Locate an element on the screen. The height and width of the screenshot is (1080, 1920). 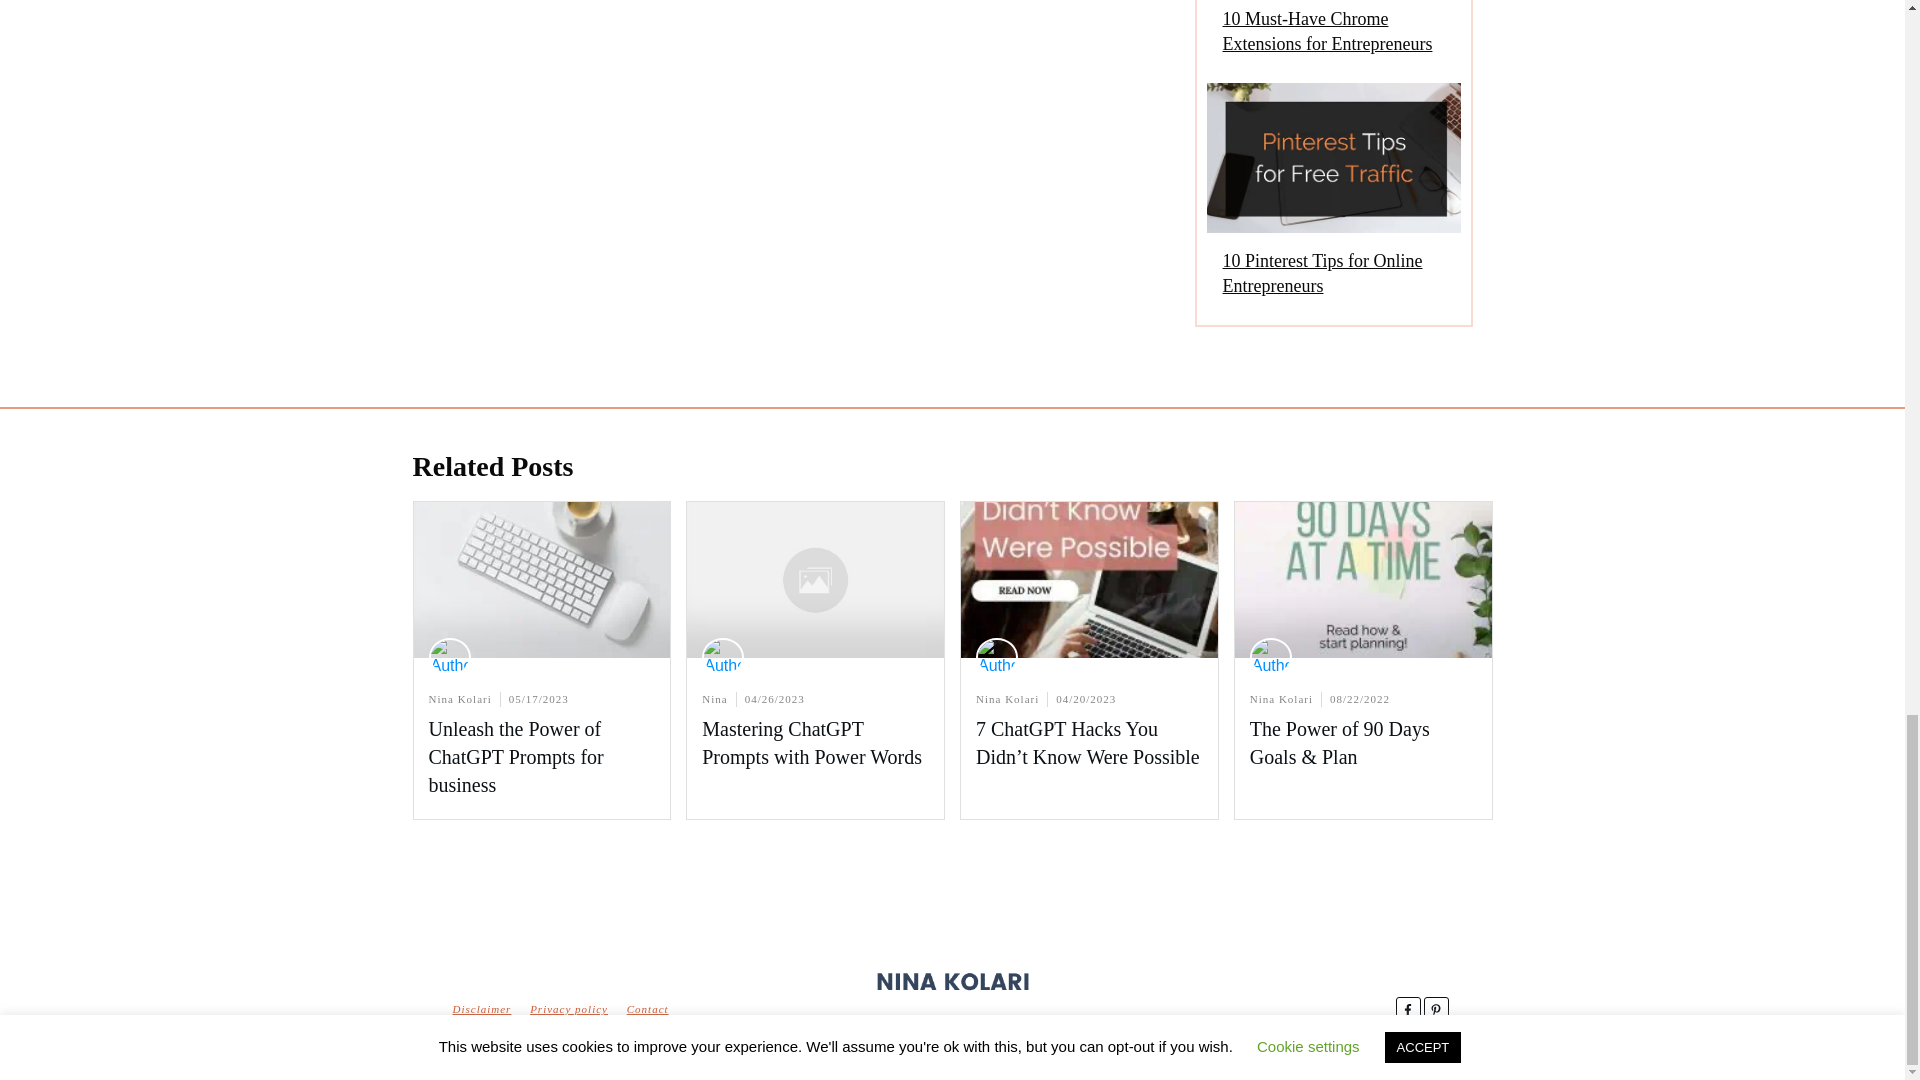
Unleash the Power of ChatGPT Prompts for business is located at coordinates (515, 756).